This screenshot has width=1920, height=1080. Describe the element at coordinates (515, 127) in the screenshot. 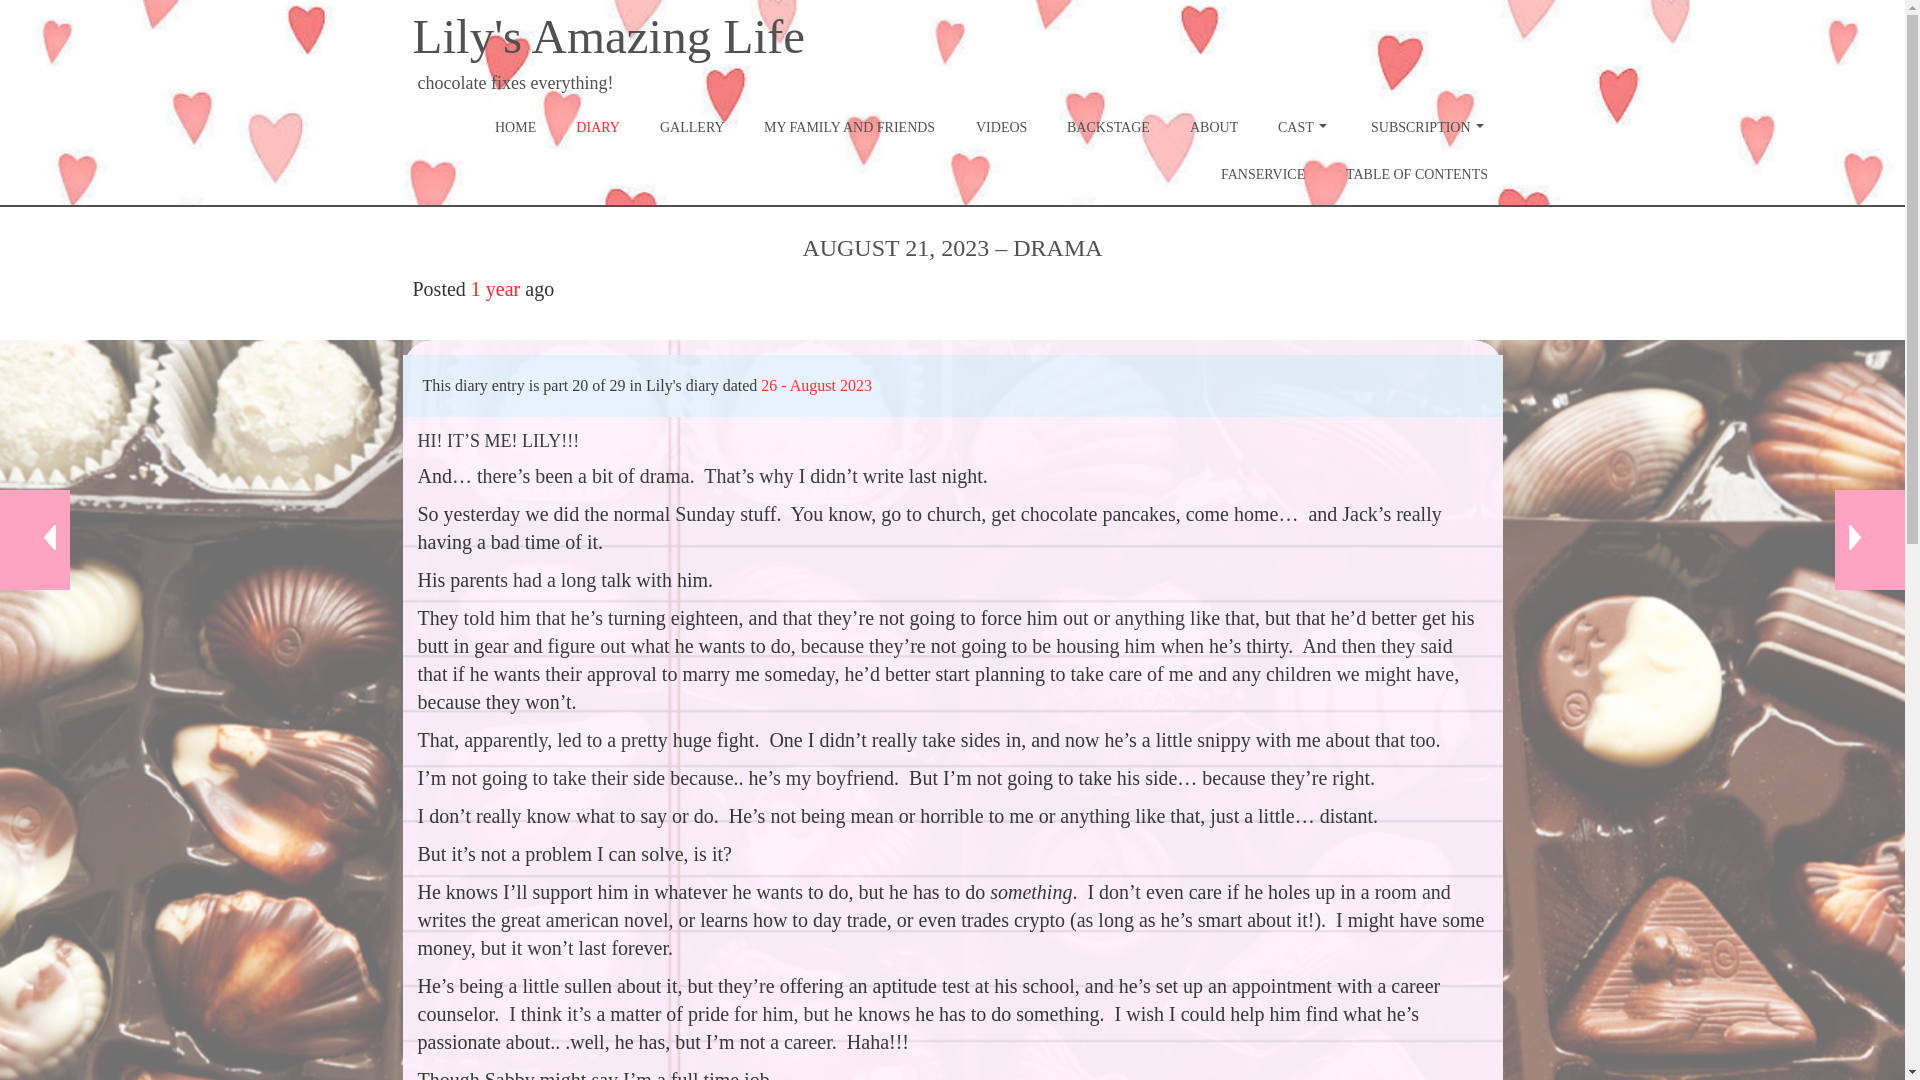

I see `HOME` at that location.